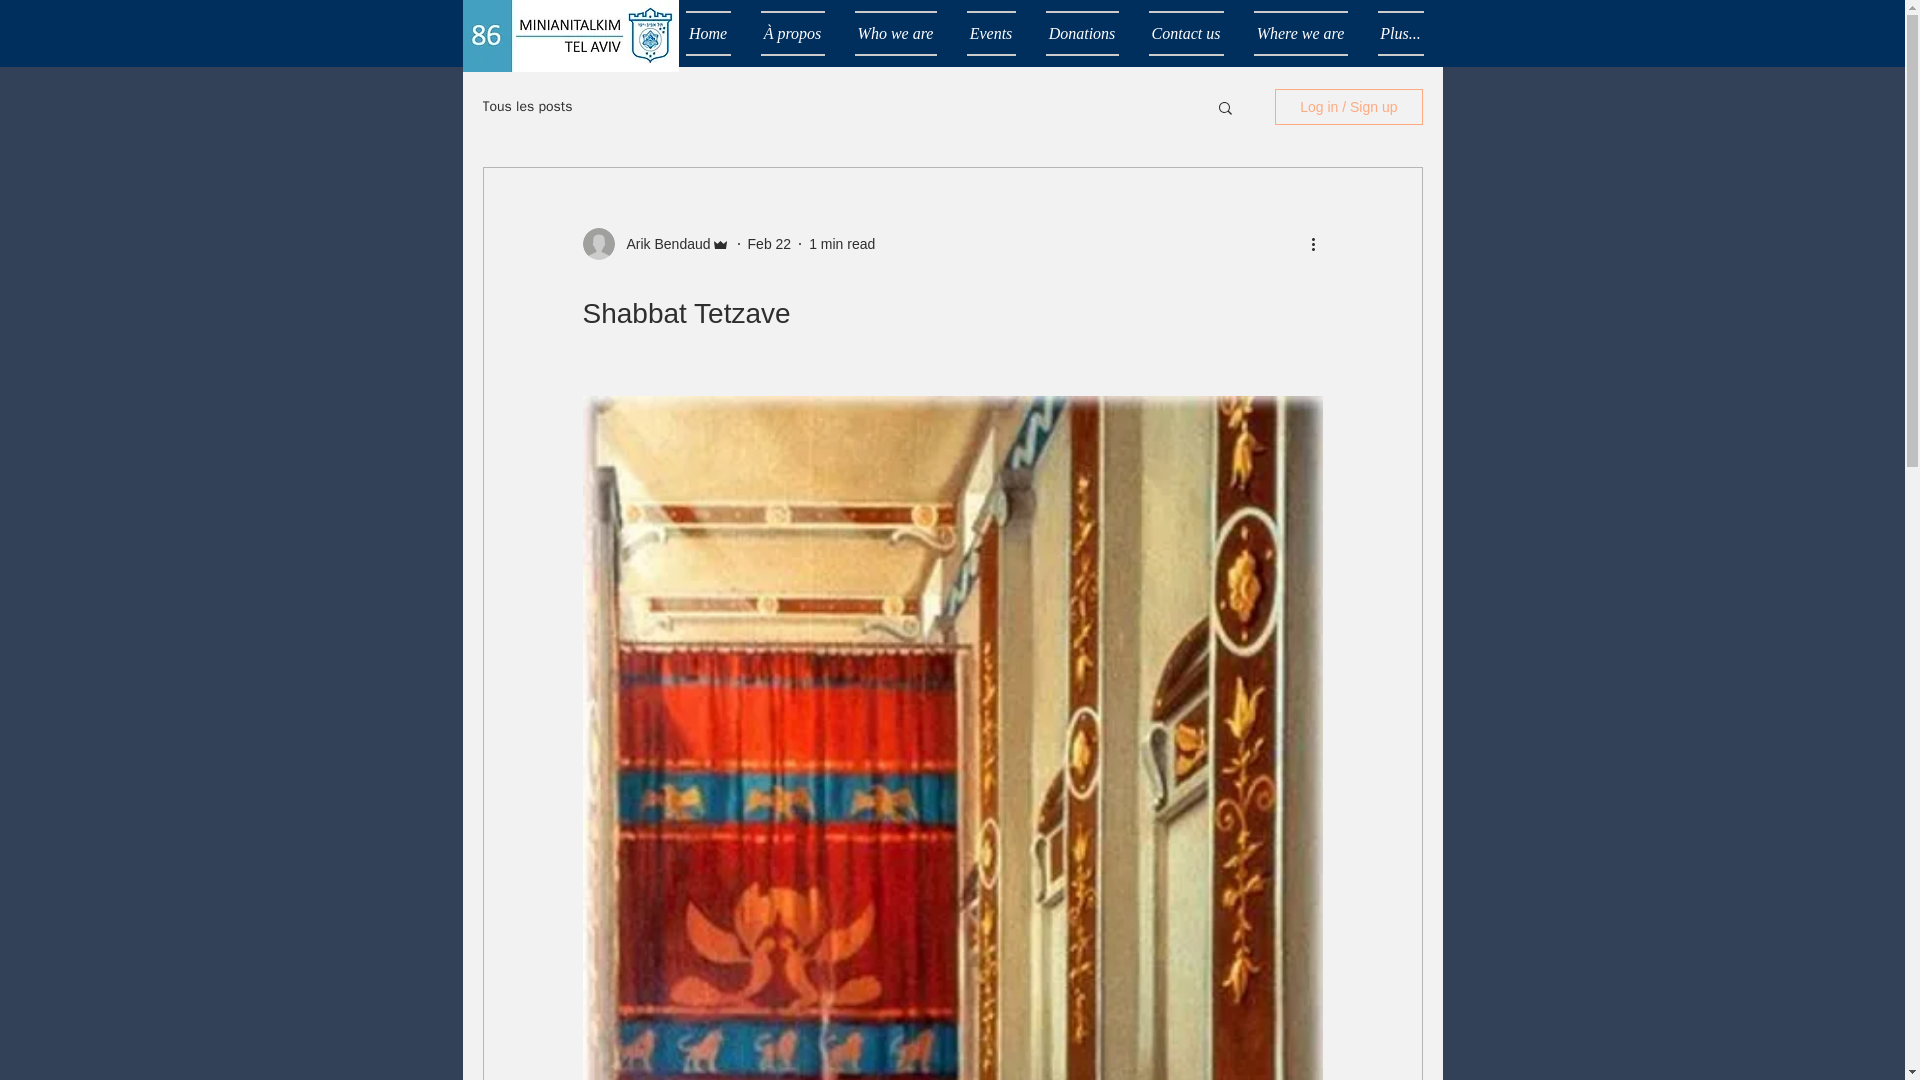 The image size is (1920, 1080). Describe the element at coordinates (716, 33) in the screenshot. I see `Home` at that location.